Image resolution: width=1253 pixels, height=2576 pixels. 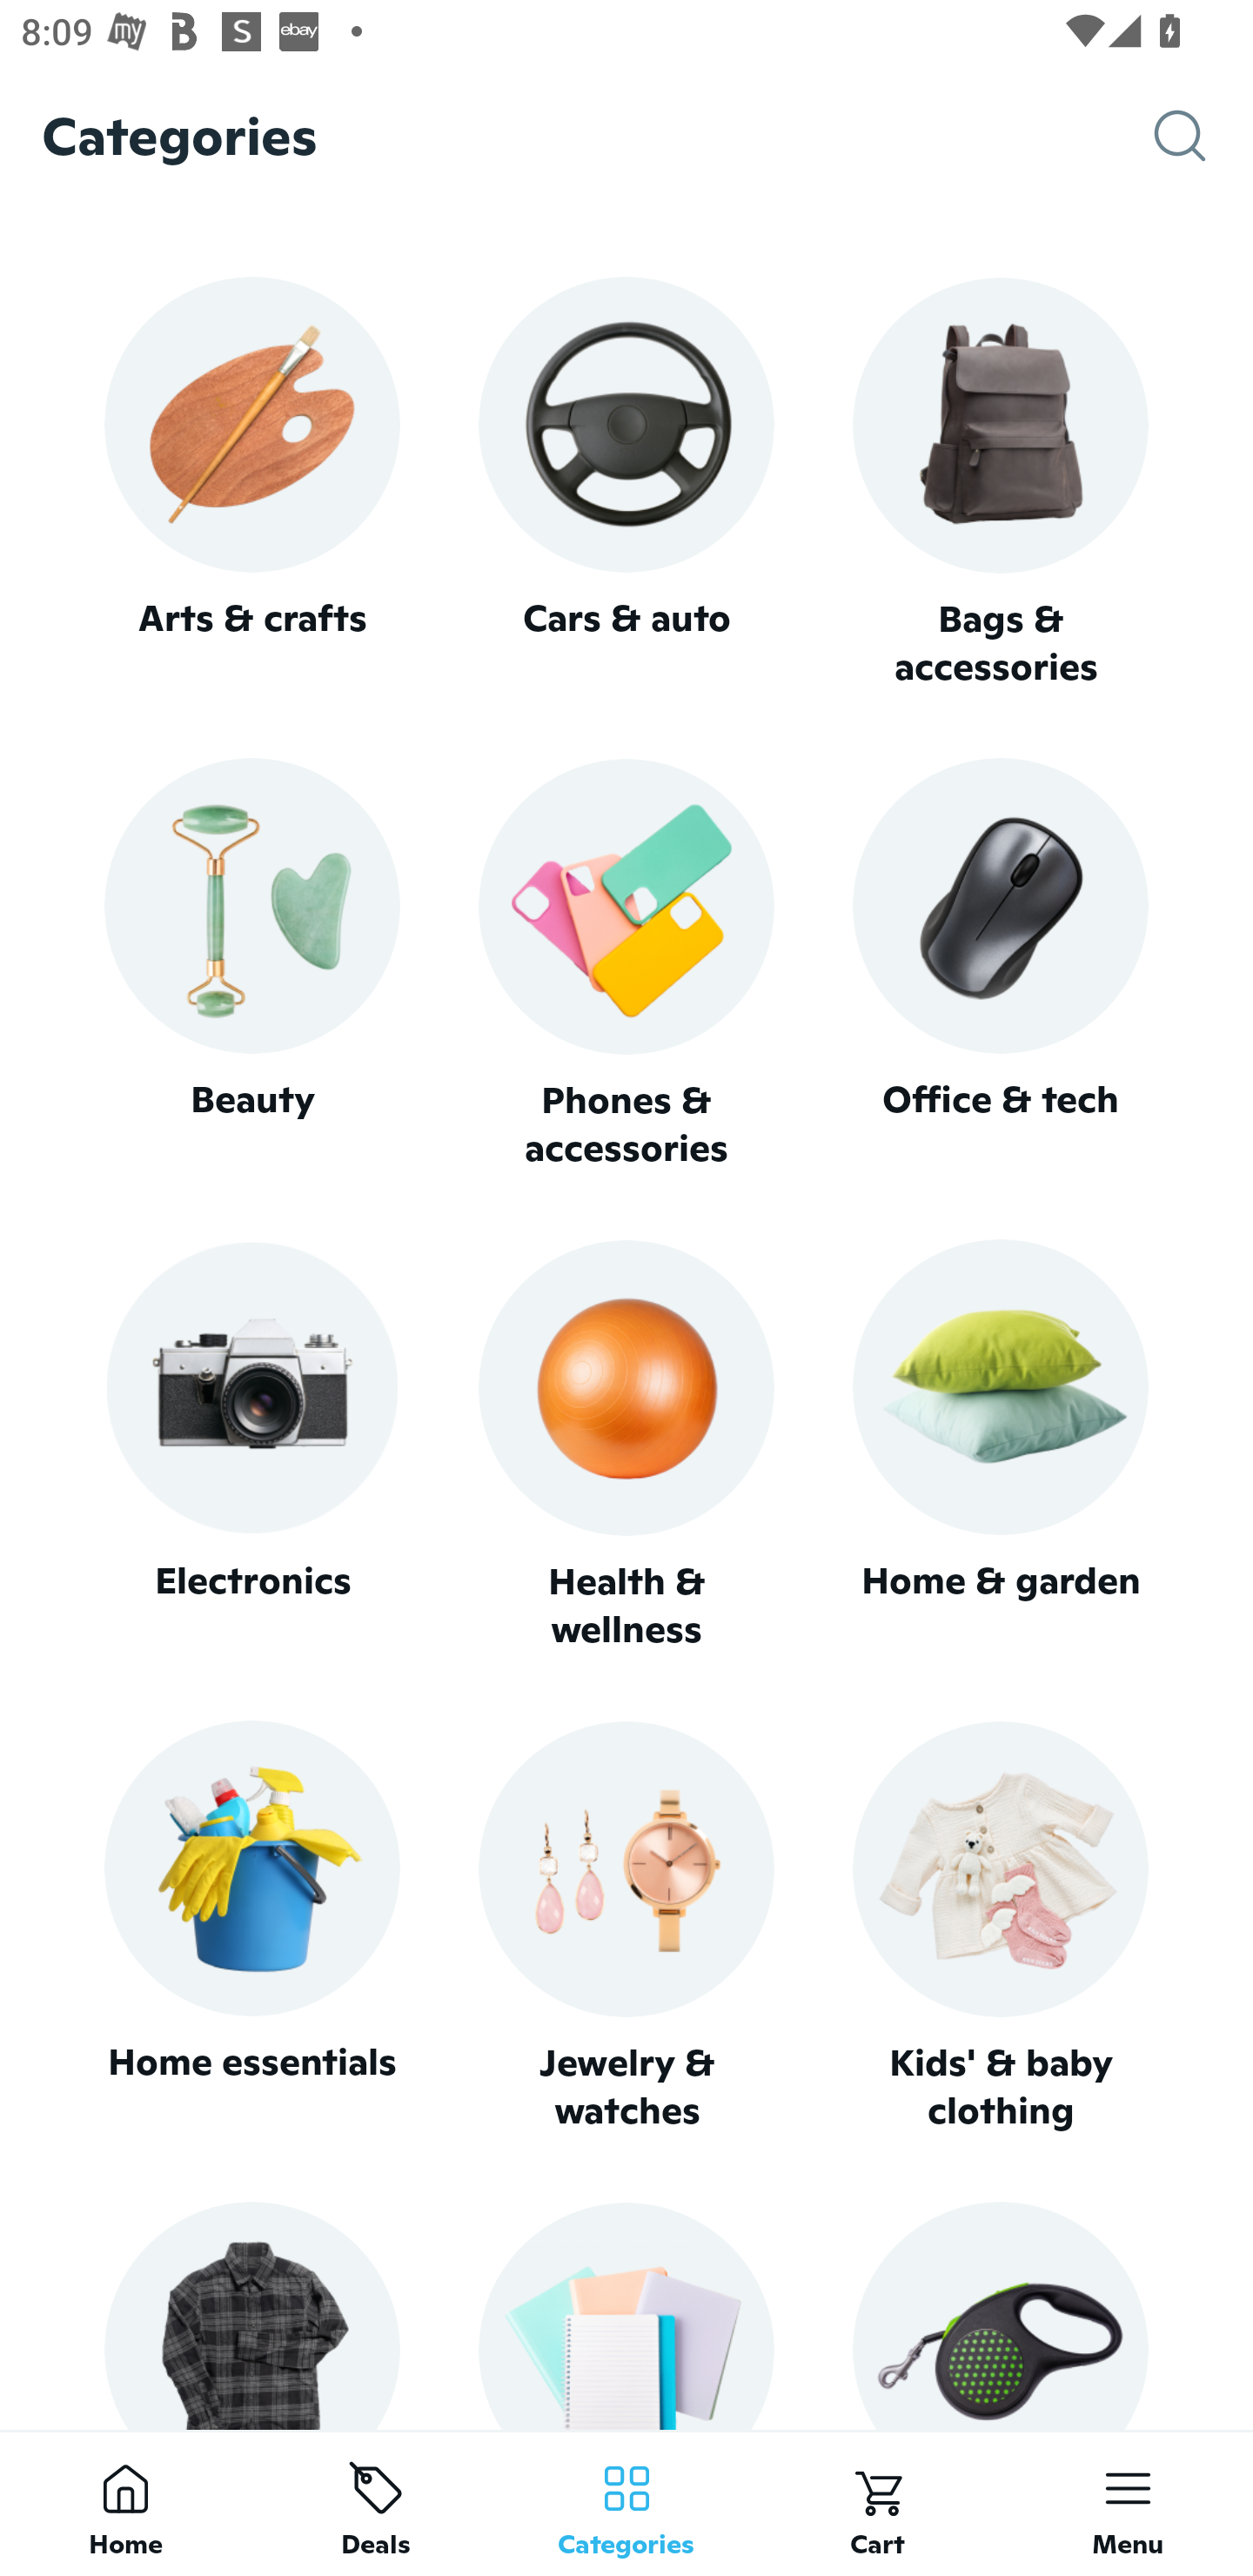 What do you see at coordinates (877, 2503) in the screenshot?
I see `Cart` at bounding box center [877, 2503].